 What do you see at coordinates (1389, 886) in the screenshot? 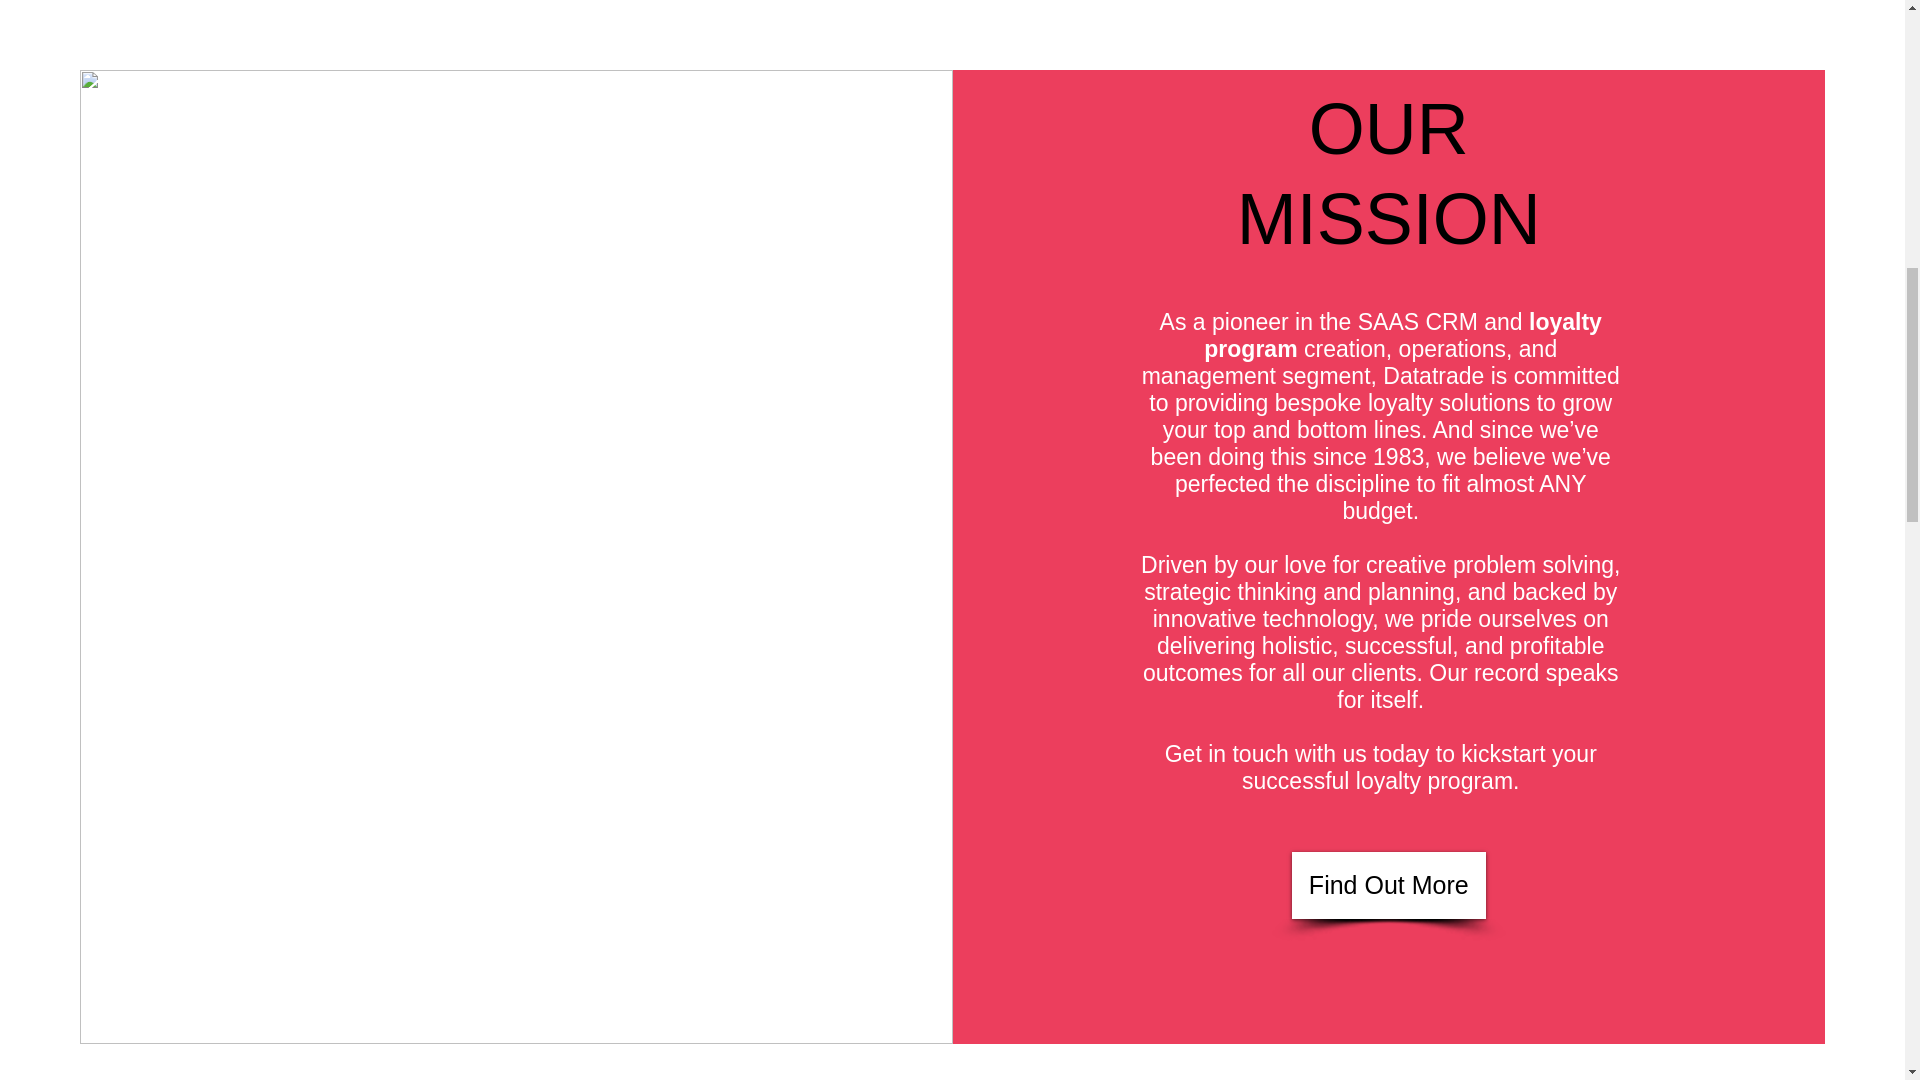
I see `Find Out More` at bounding box center [1389, 886].